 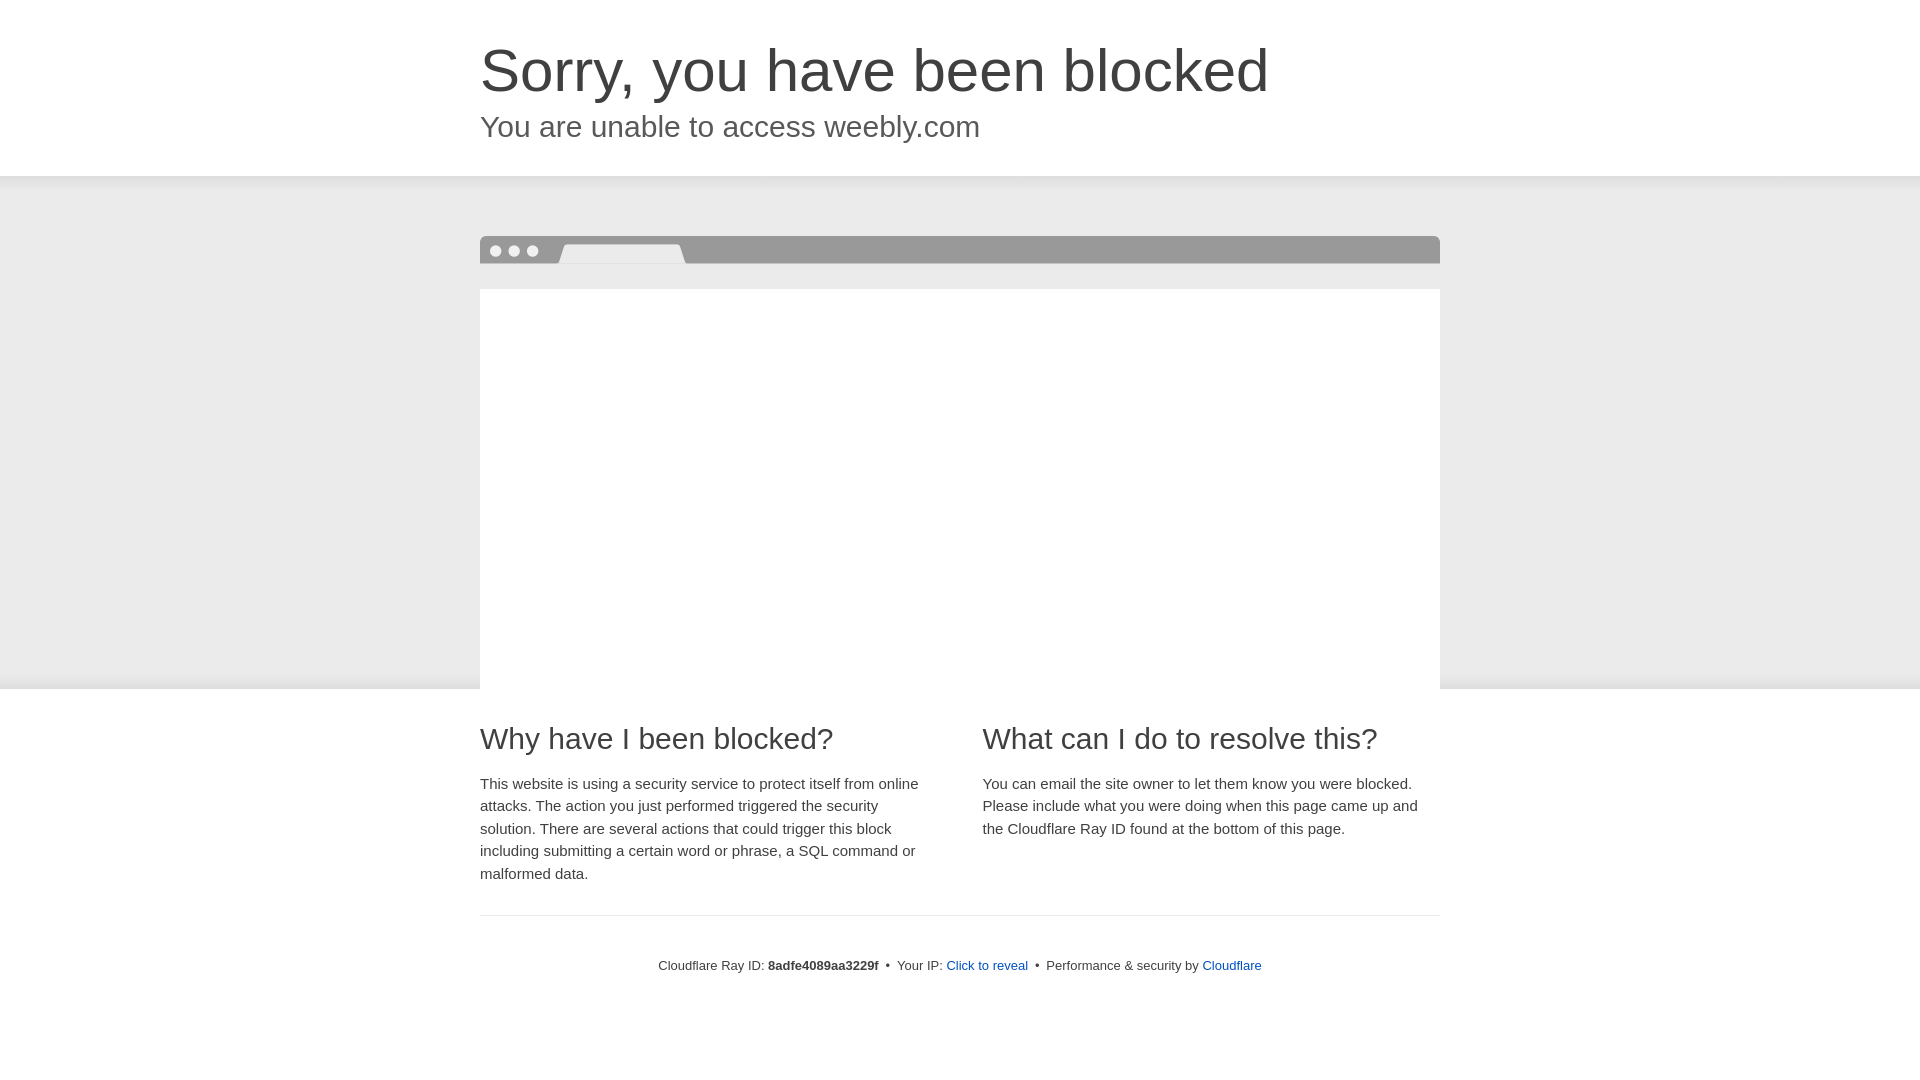 I want to click on Cloudflare, so click(x=1231, y=965).